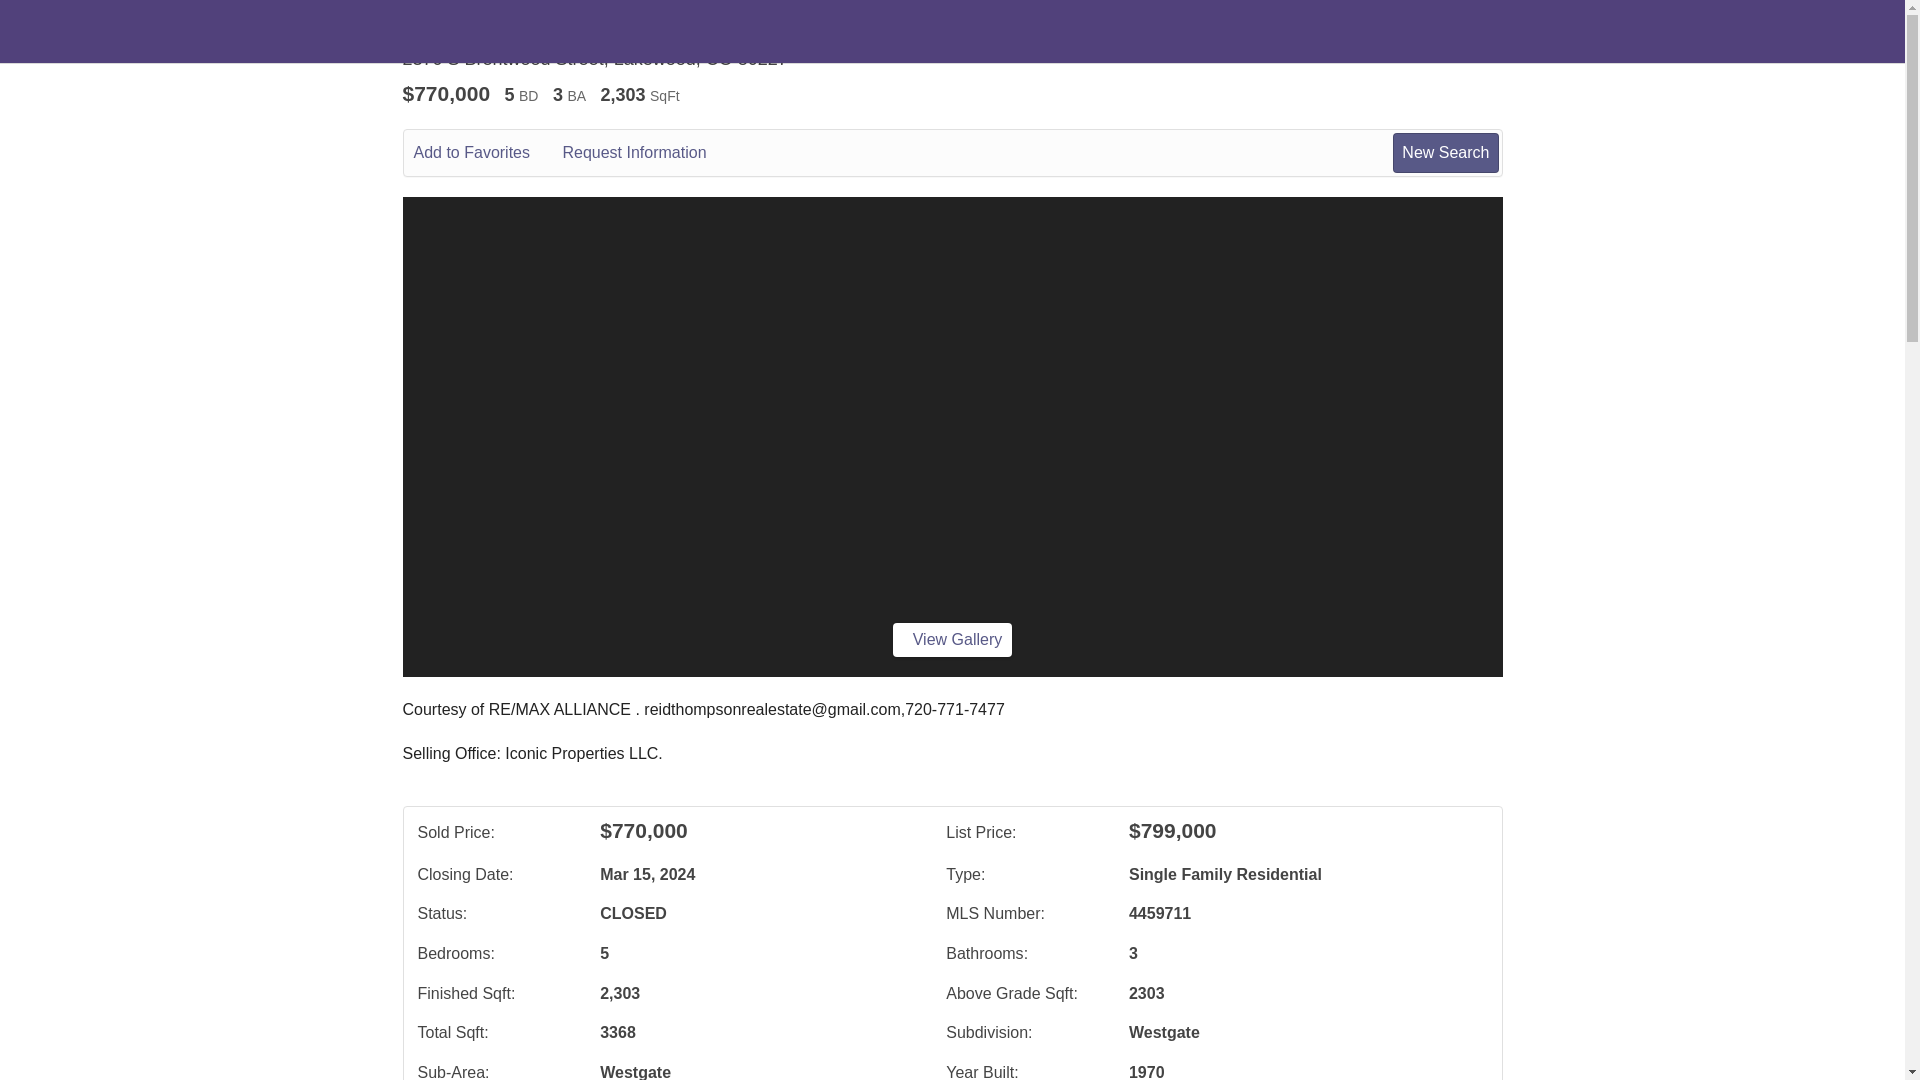 The height and width of the screenshot is (1080, 1920). What do you see at coordinates (1445, 152) in the screenshot?
I see `New Search` at bounding box center [1445, 152].